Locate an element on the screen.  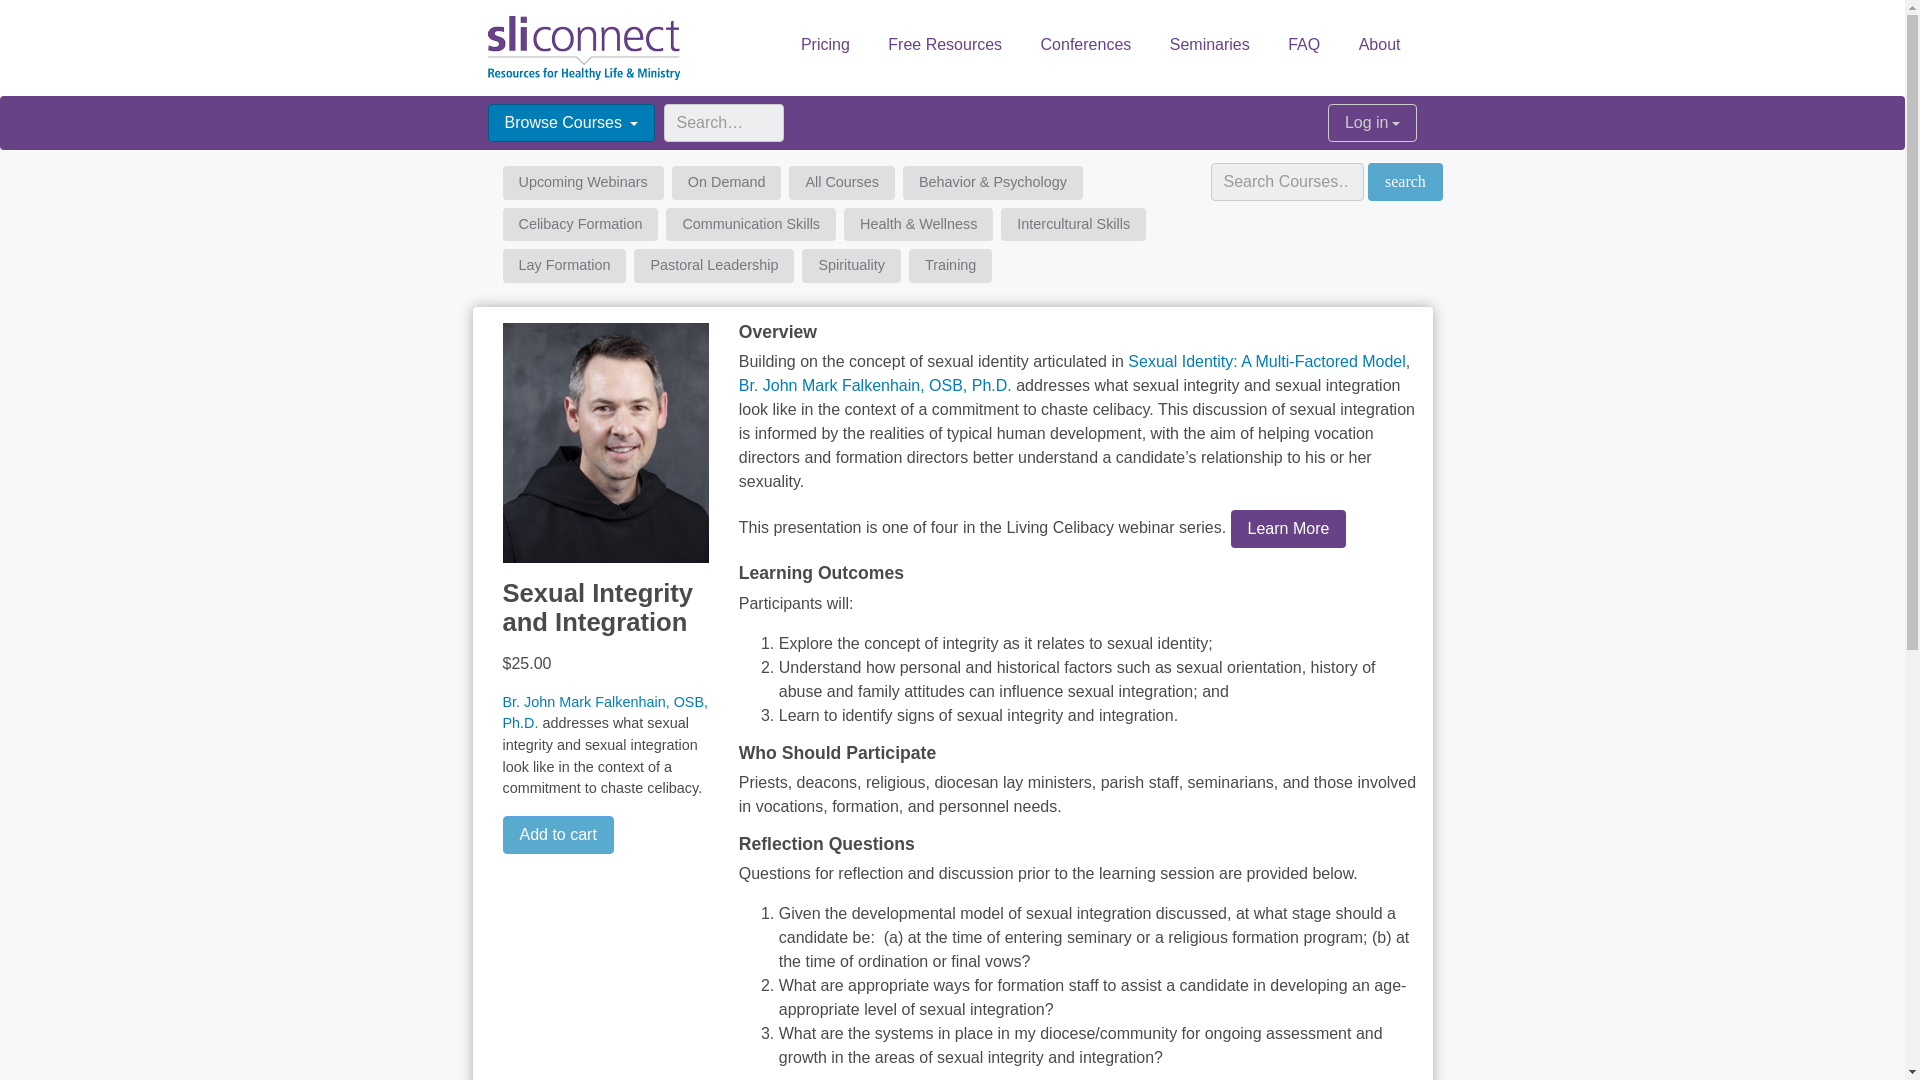
Upcoming Webinars is located at coordinates (582, 182).